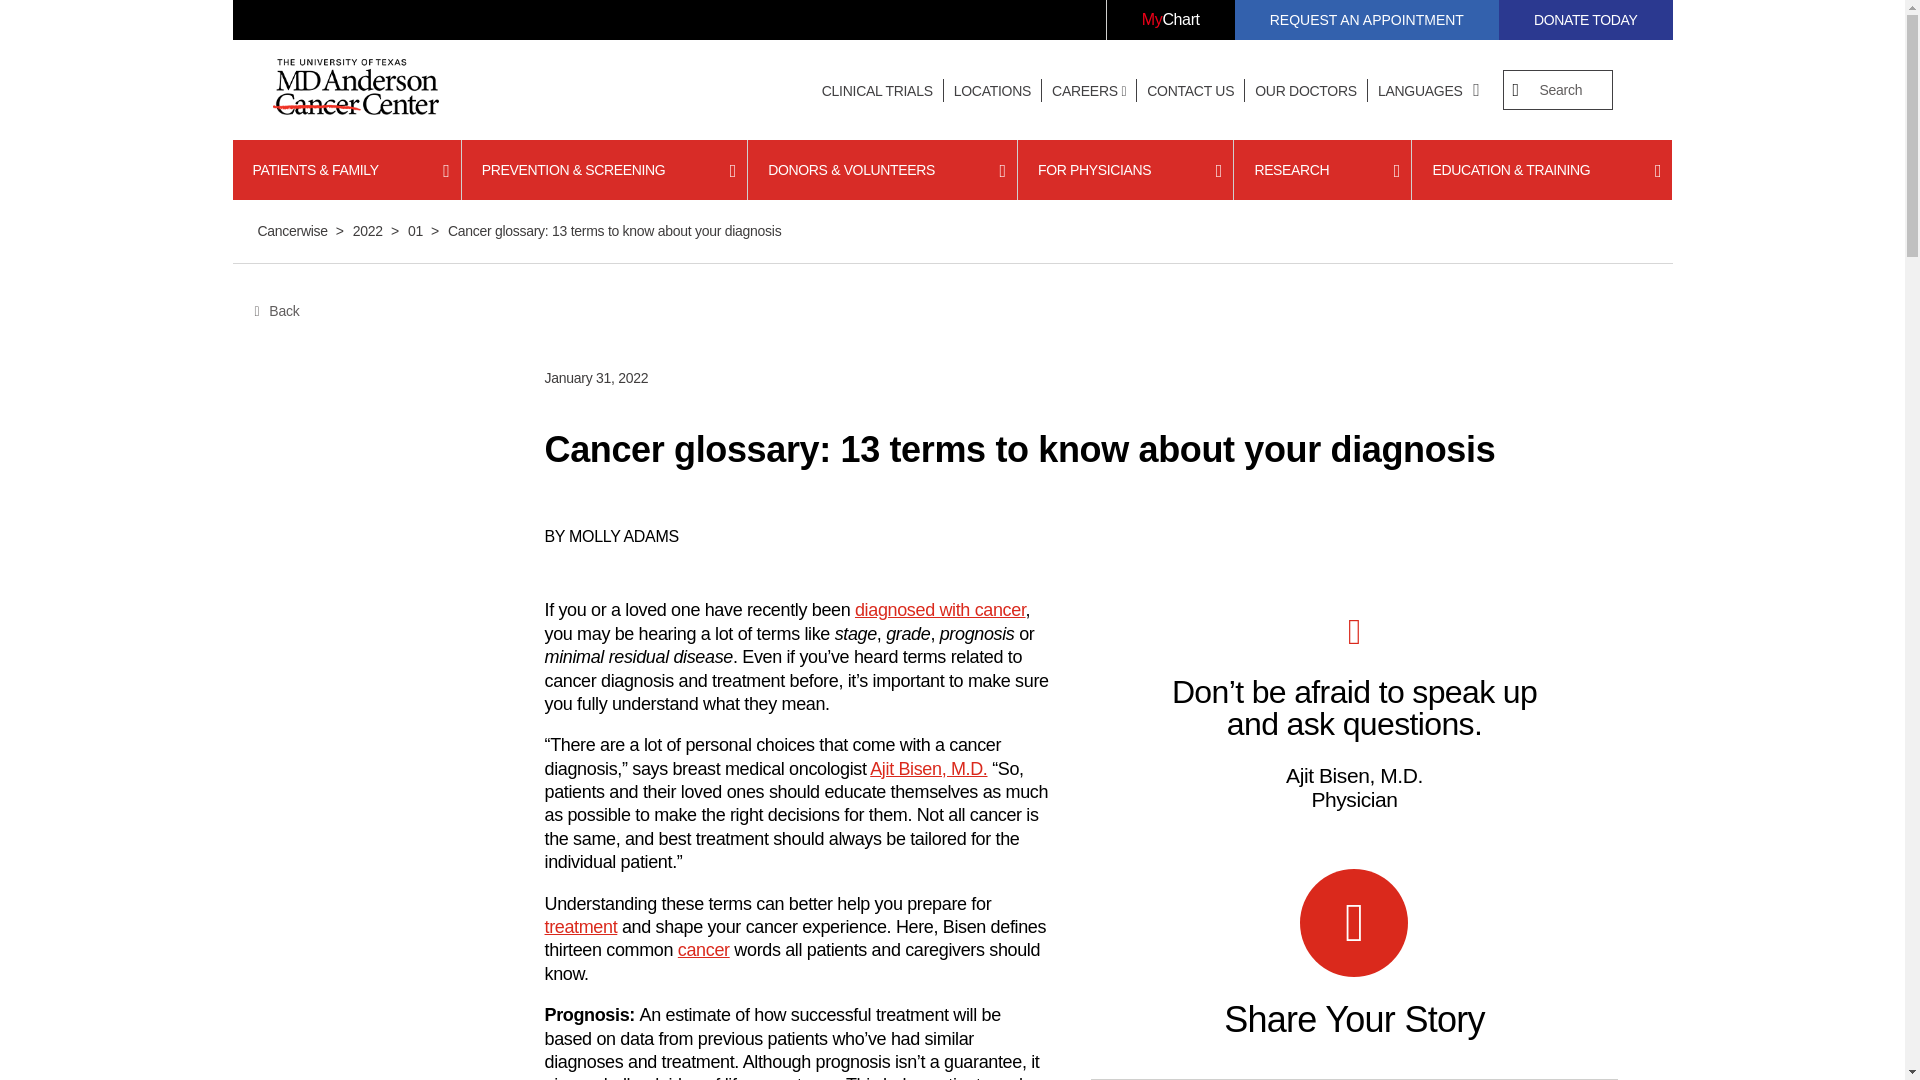  What do you see at coordinates (1089, 91) in the screenshot?
I see `CAREERS` at bounding box center [1089, 91].